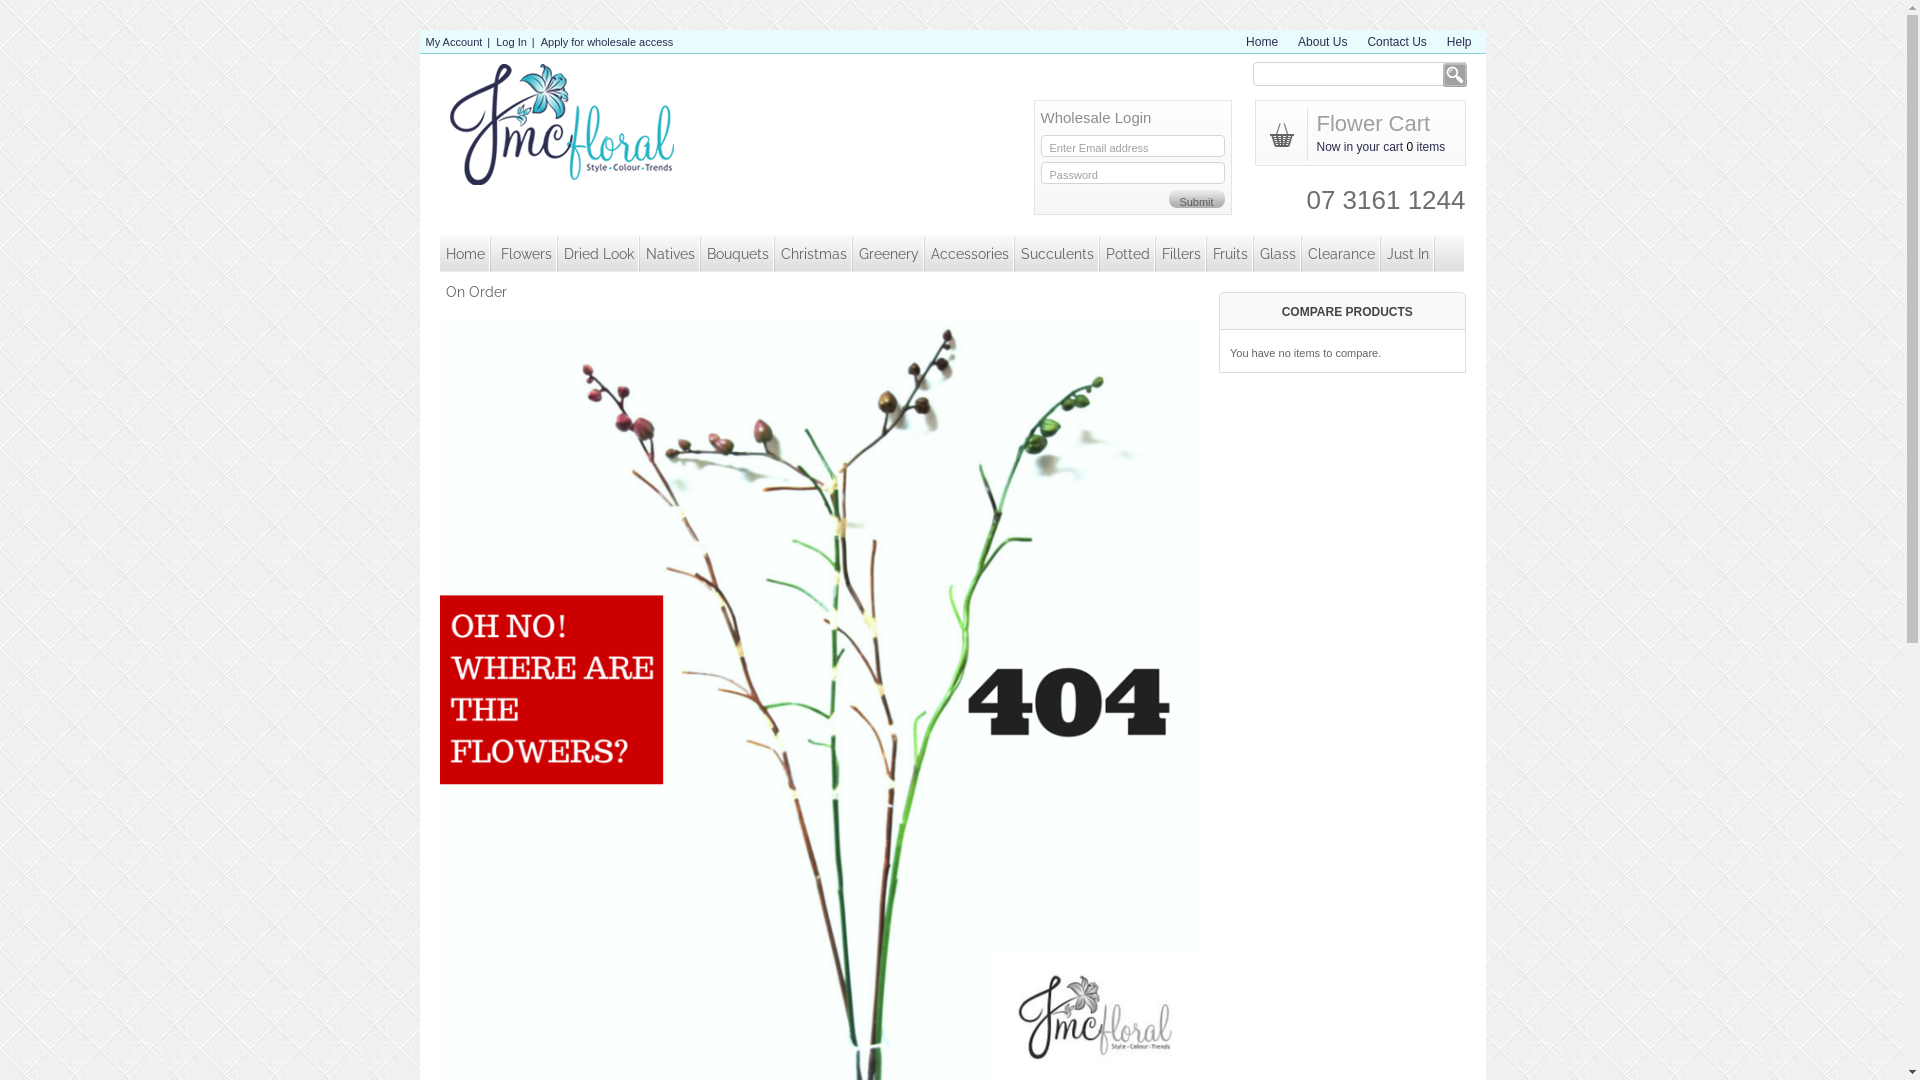  What do you see at coordinates (1373, 124) in the screenshot?
I see `Flower Cart` at bounding box center [1373, 124].